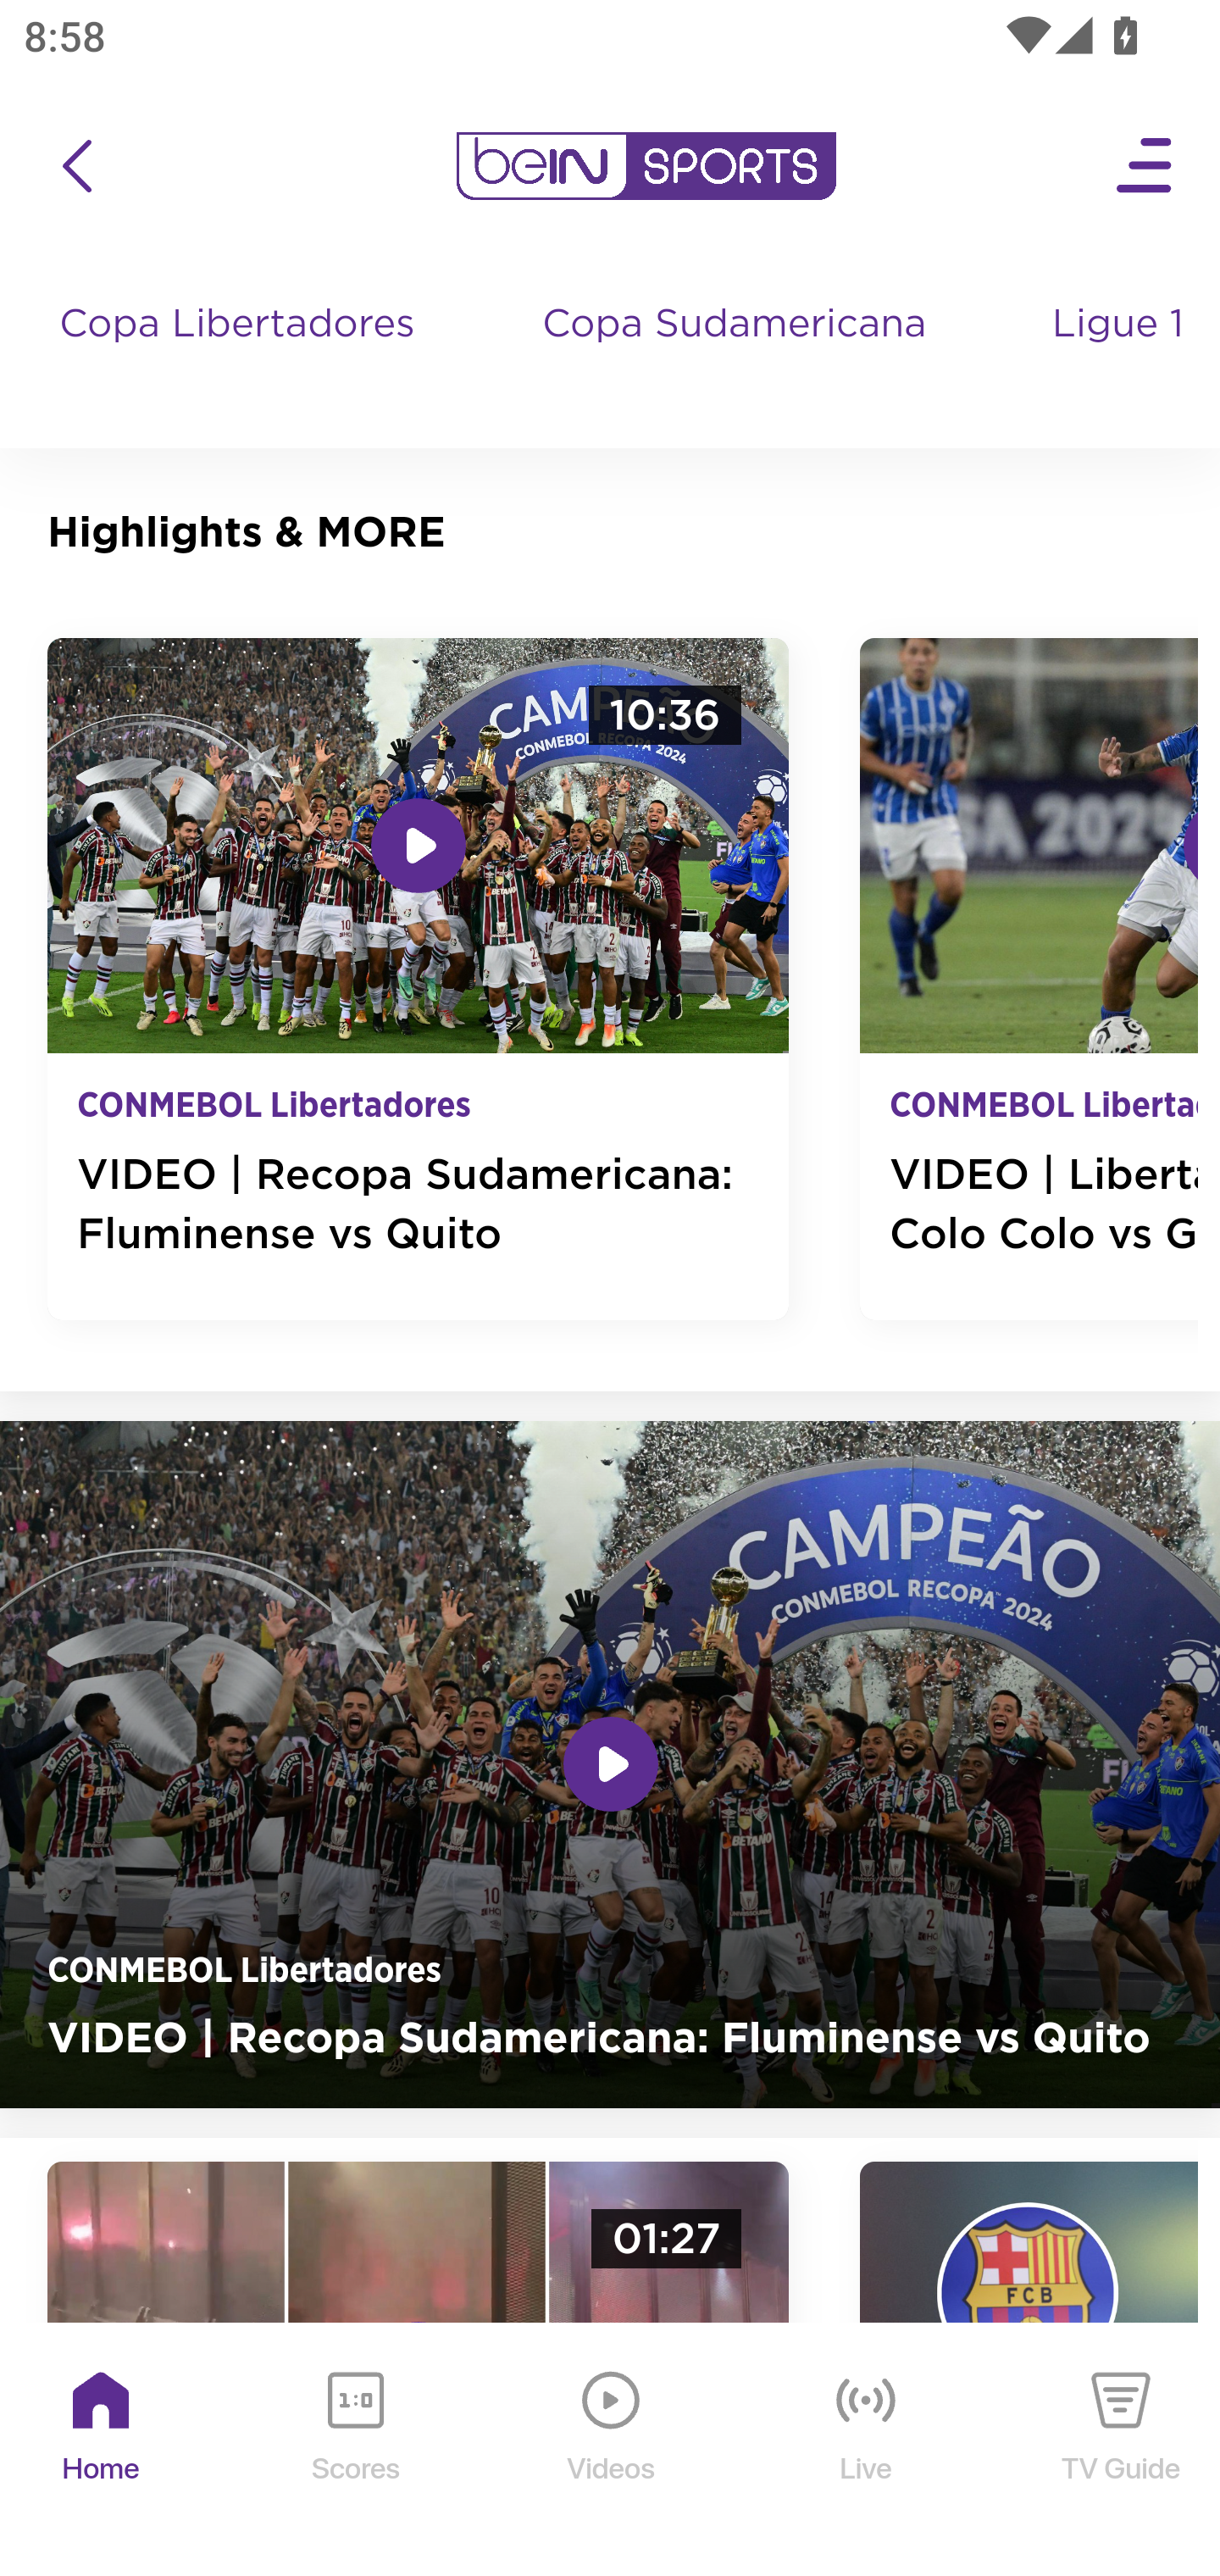 This screenshot has height=2576, width=1220. Describe the element at coordinates (241, 356) in the screenshot. I see `Copa Libertadores` at that location.